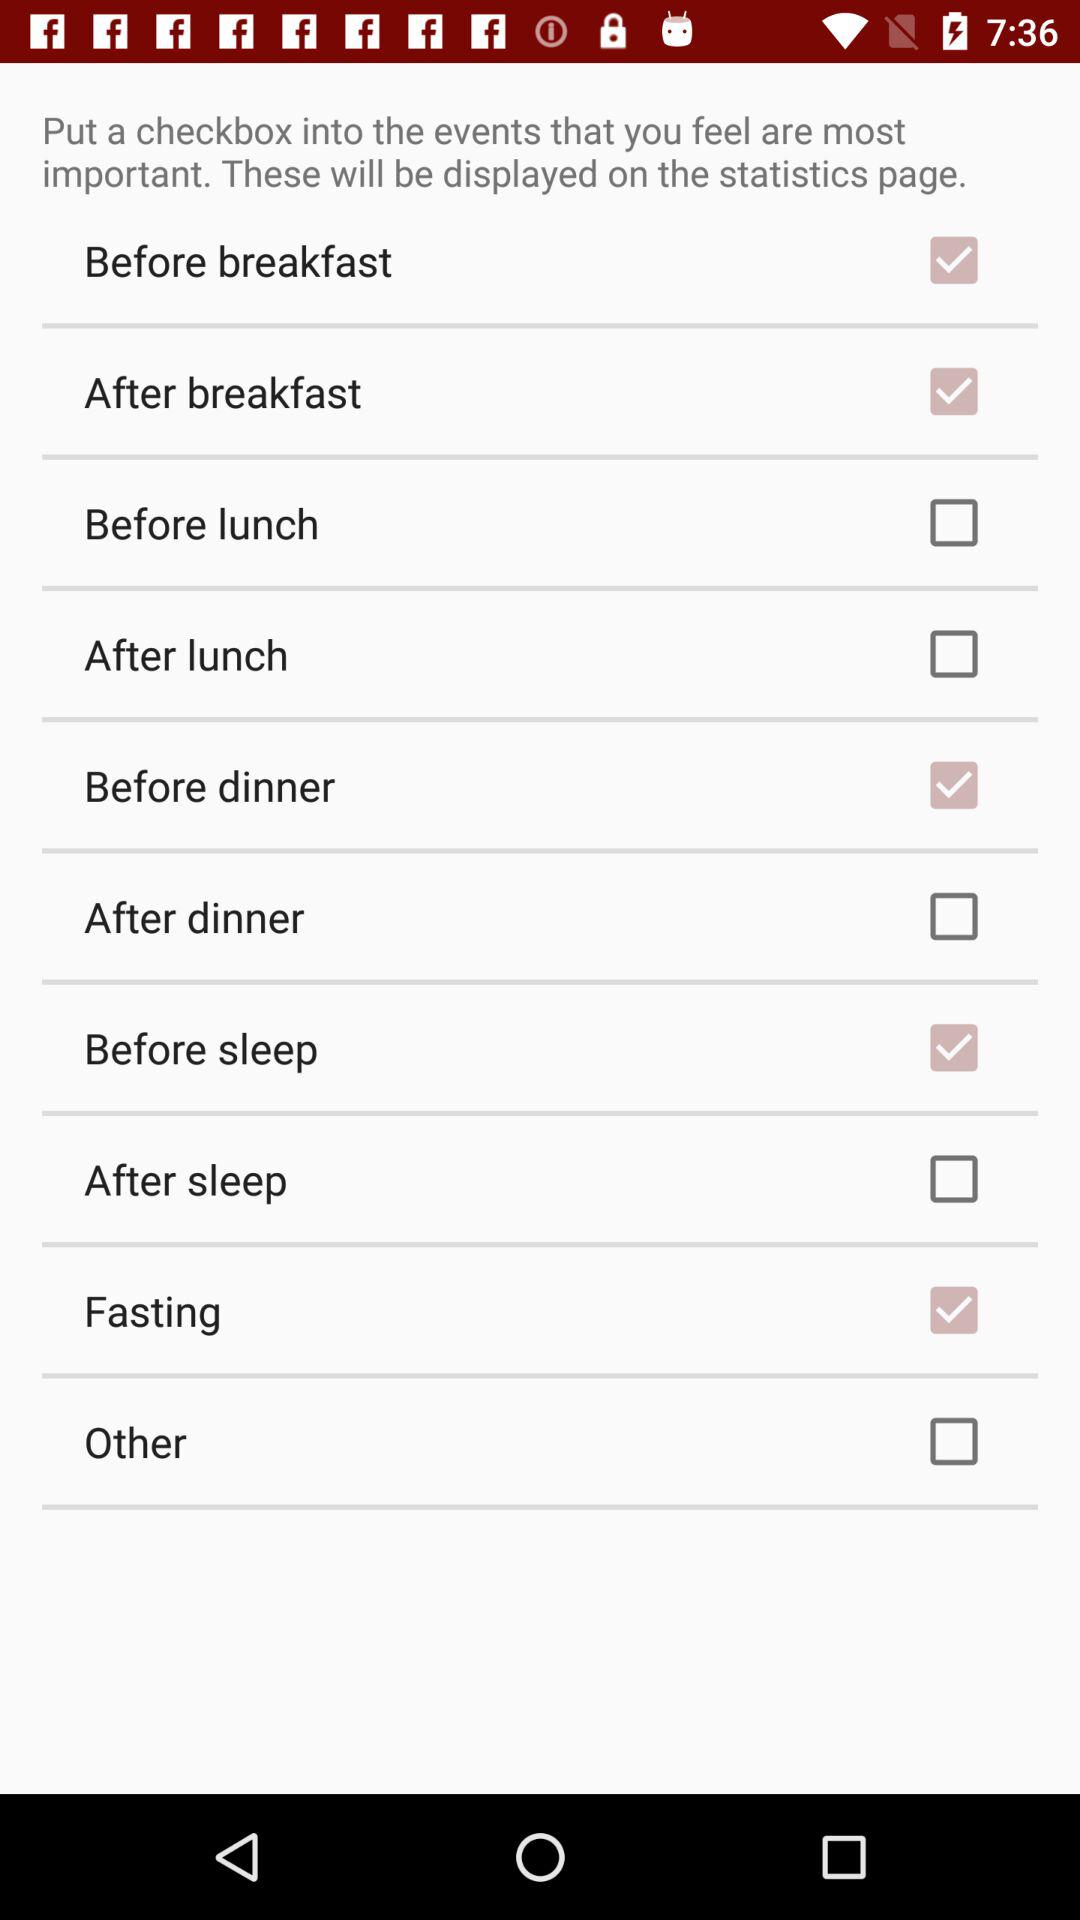 The width and height of the screenshot is (1080, 1920). What do you see at coordinates (540, 1047) in the screenshot?
I see `select before sleep item` at bounding box center [540, 1047].